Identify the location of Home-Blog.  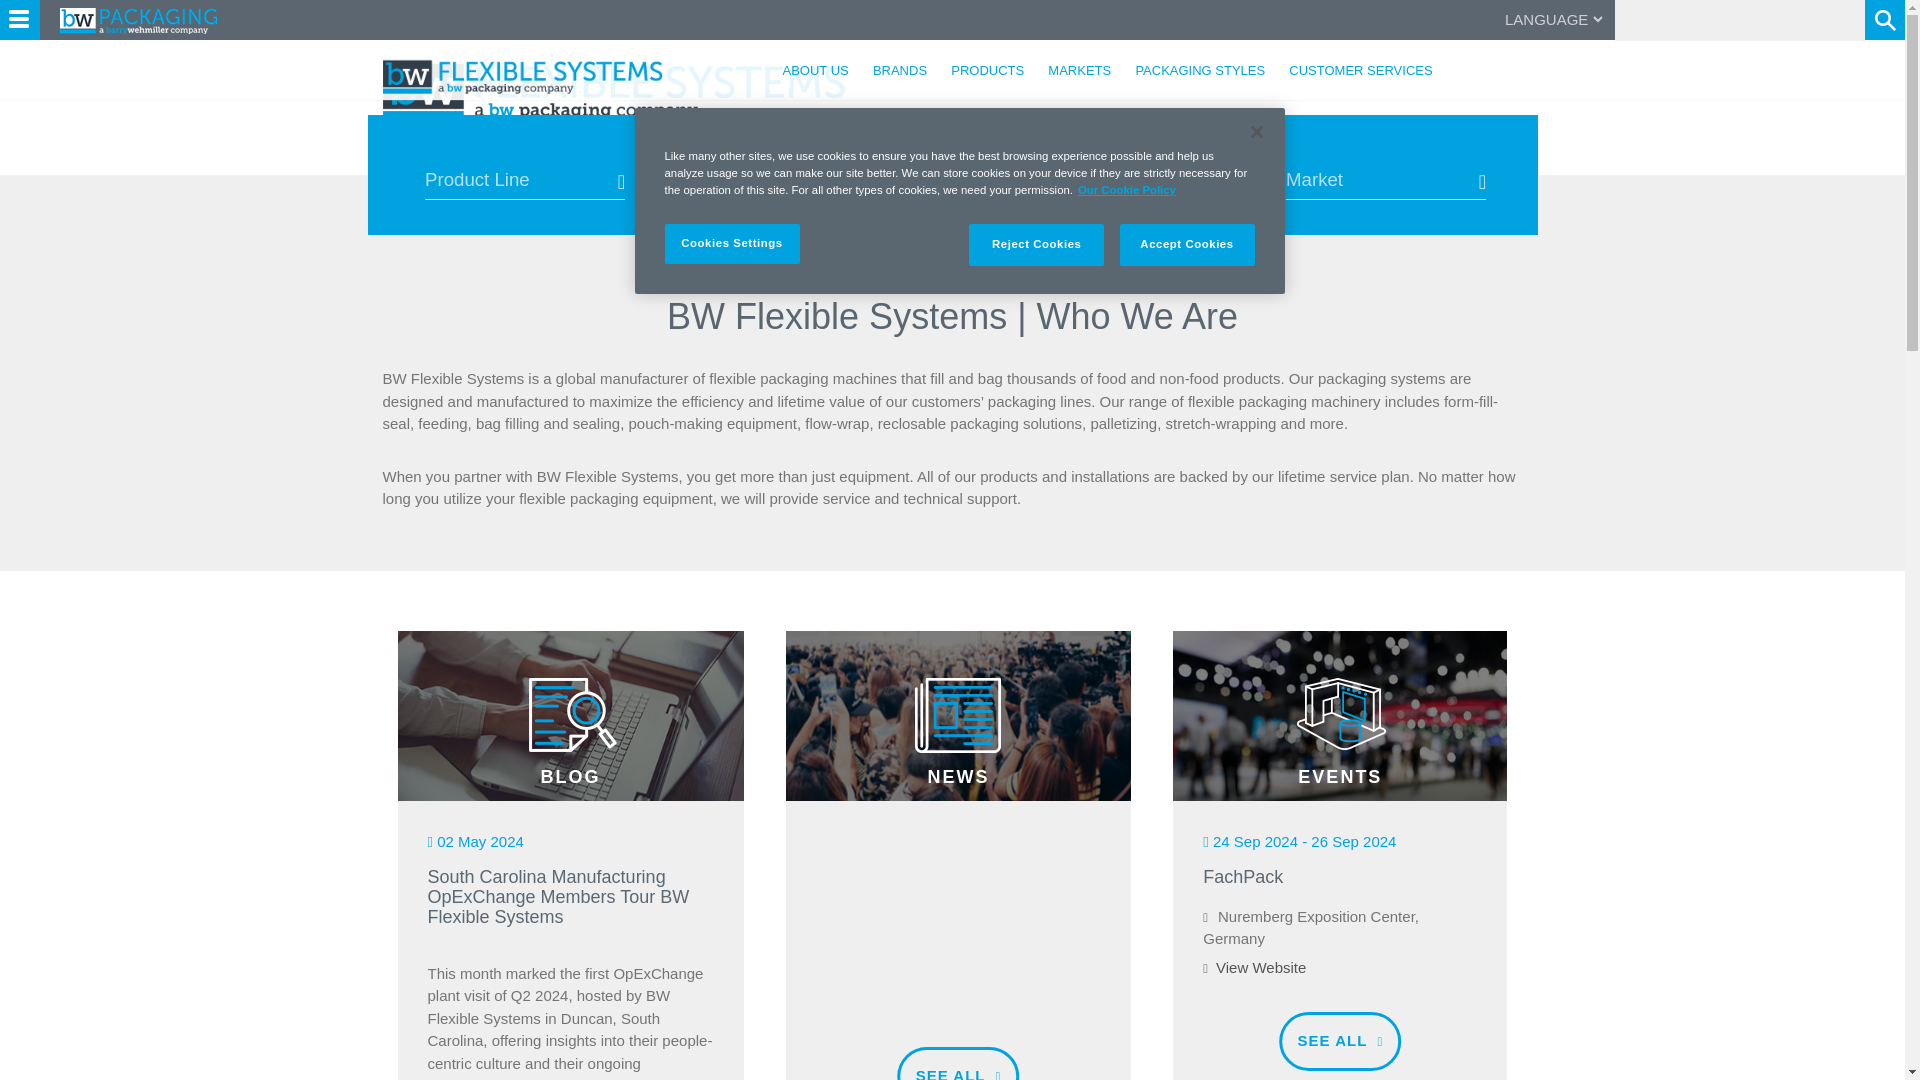
(570, 716).